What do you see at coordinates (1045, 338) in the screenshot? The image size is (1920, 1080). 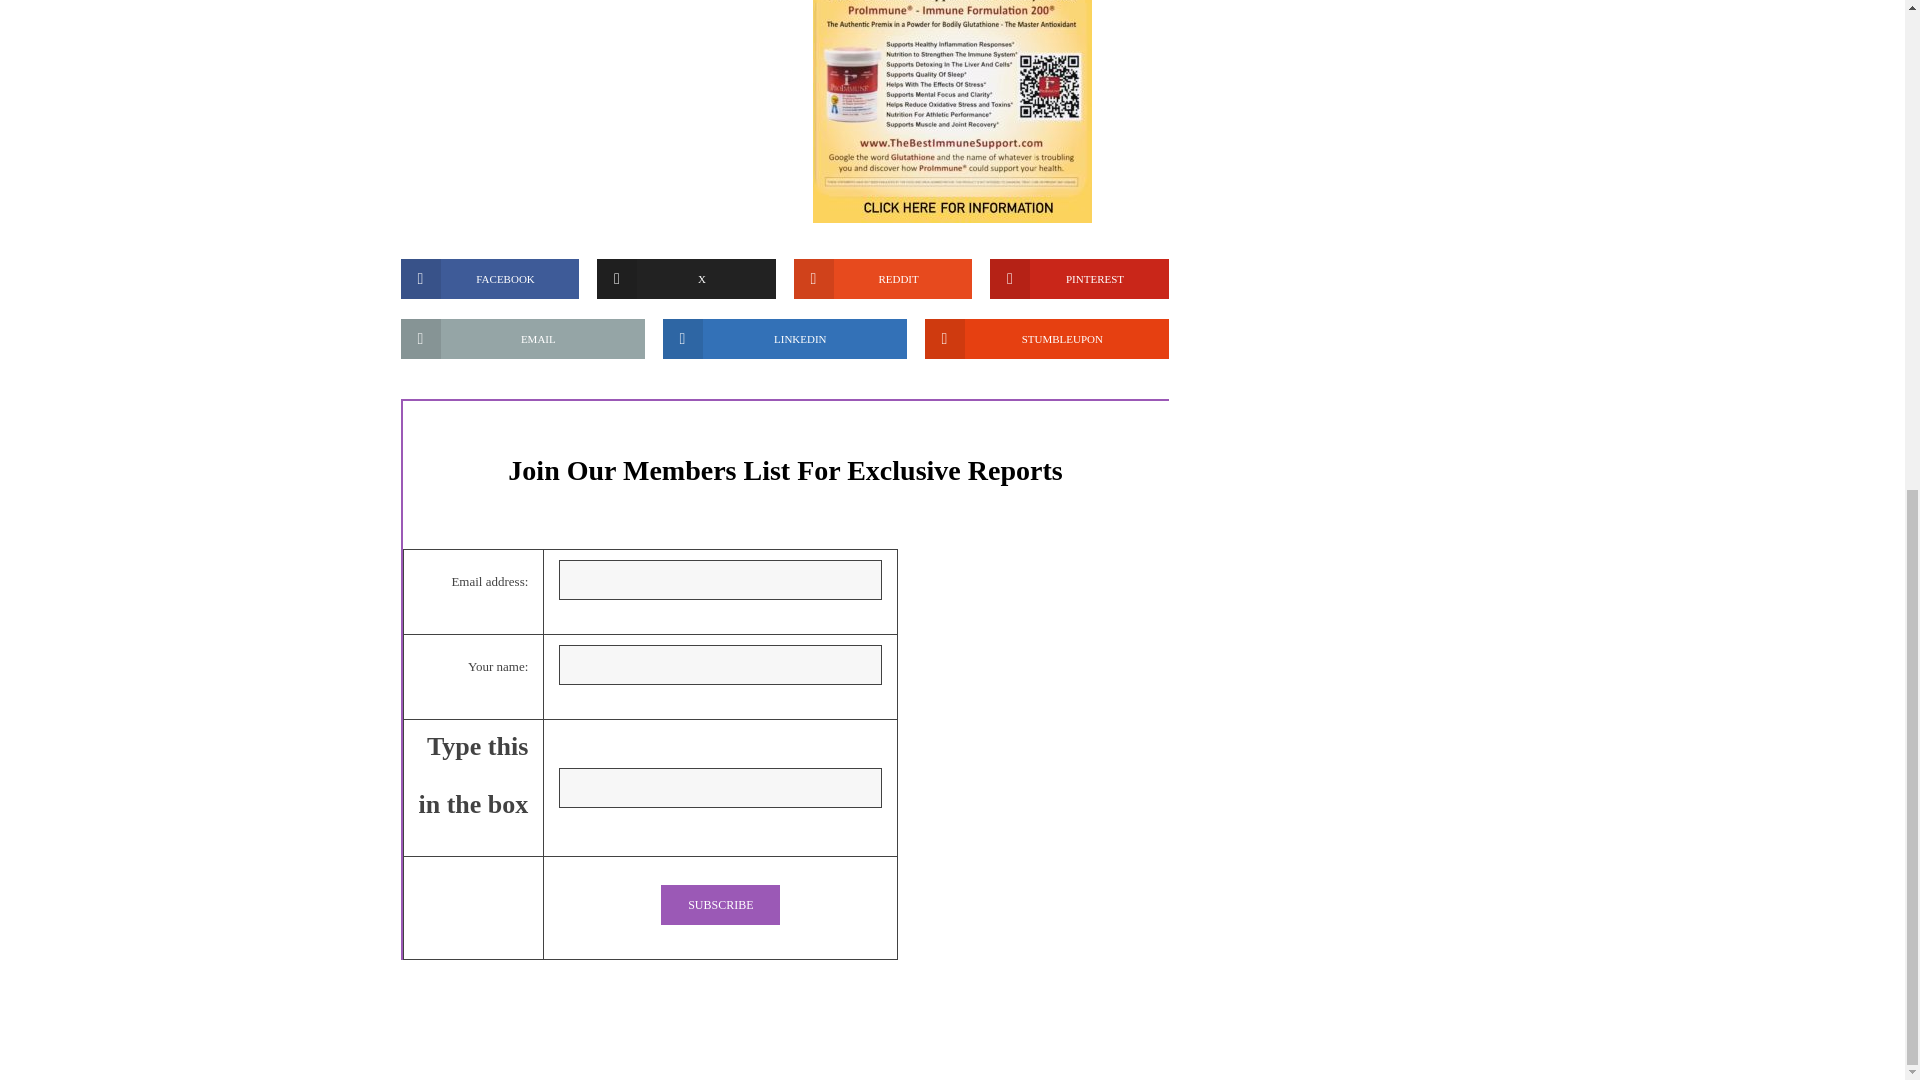 I see `STUMBLEUPON` at bounding box center [1045, 338].